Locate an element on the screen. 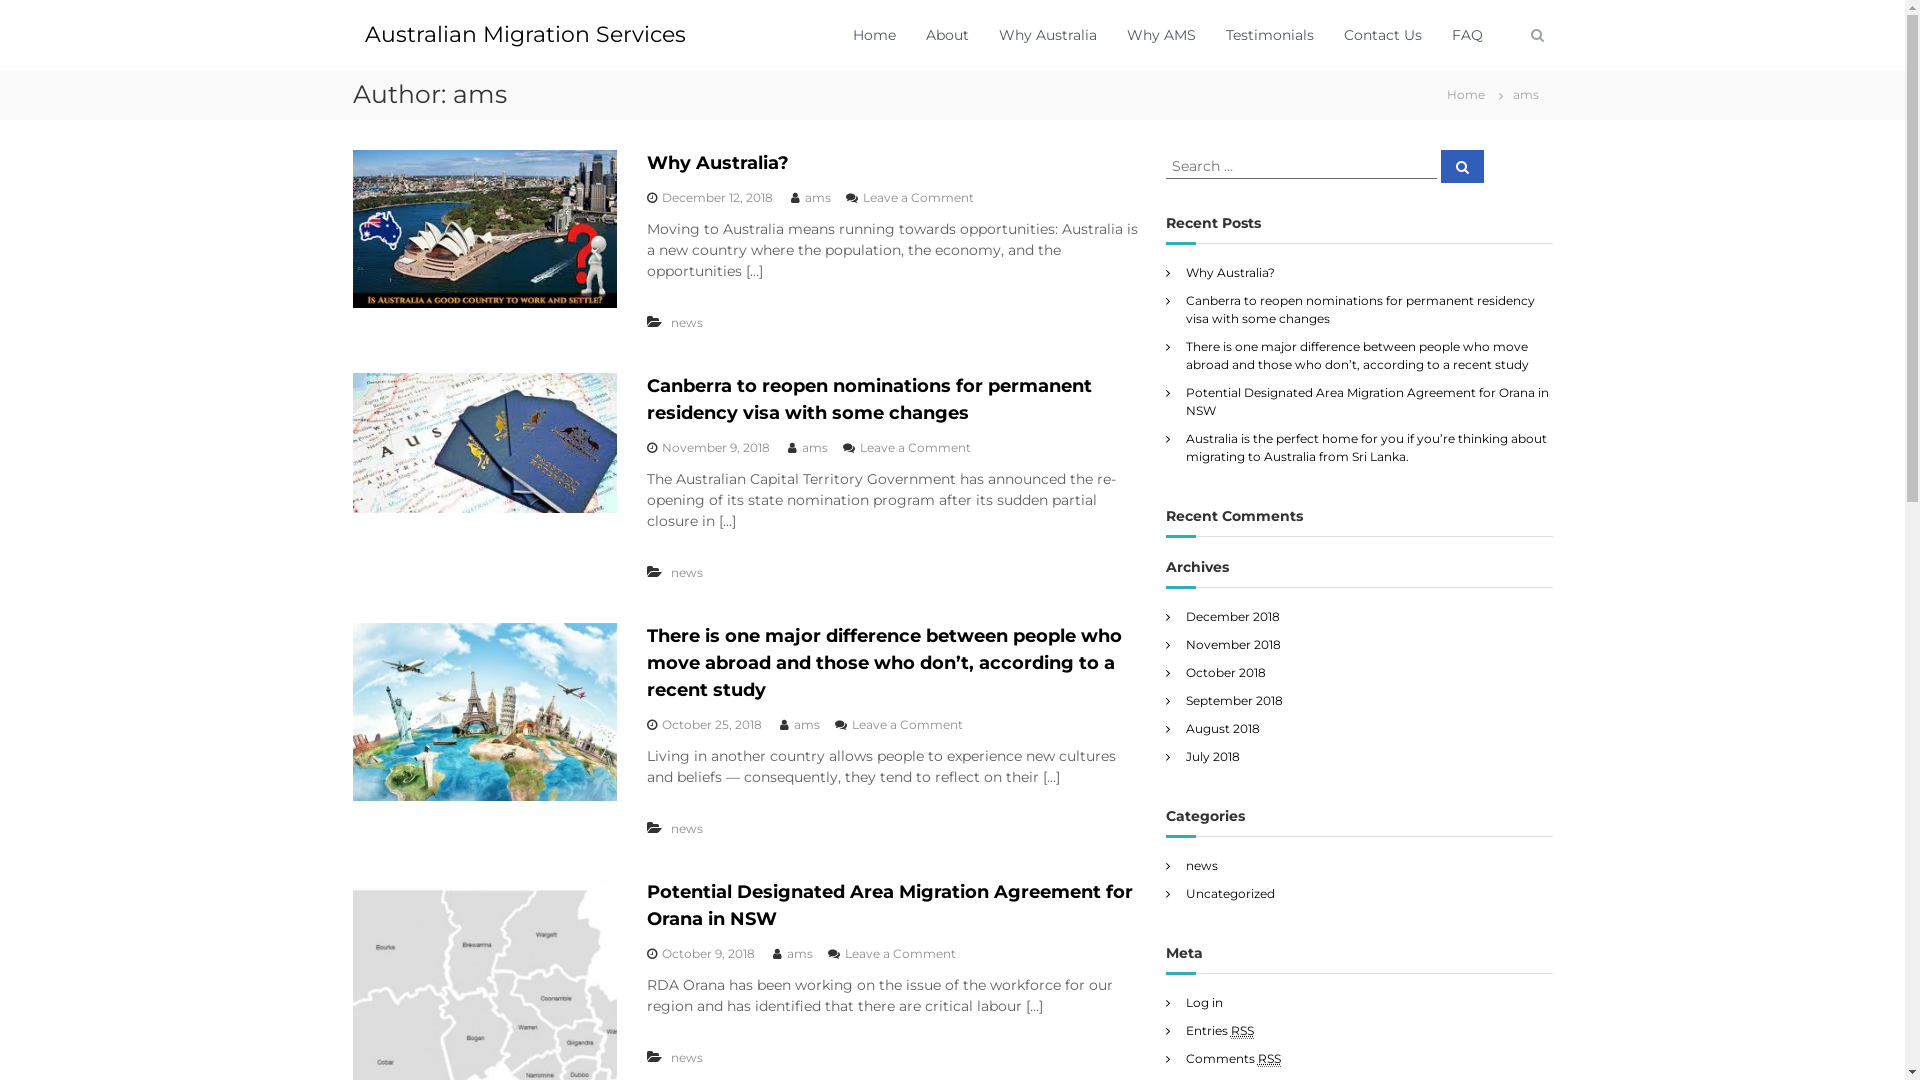  Australian Migration Services is located at coordinates (524, 34).